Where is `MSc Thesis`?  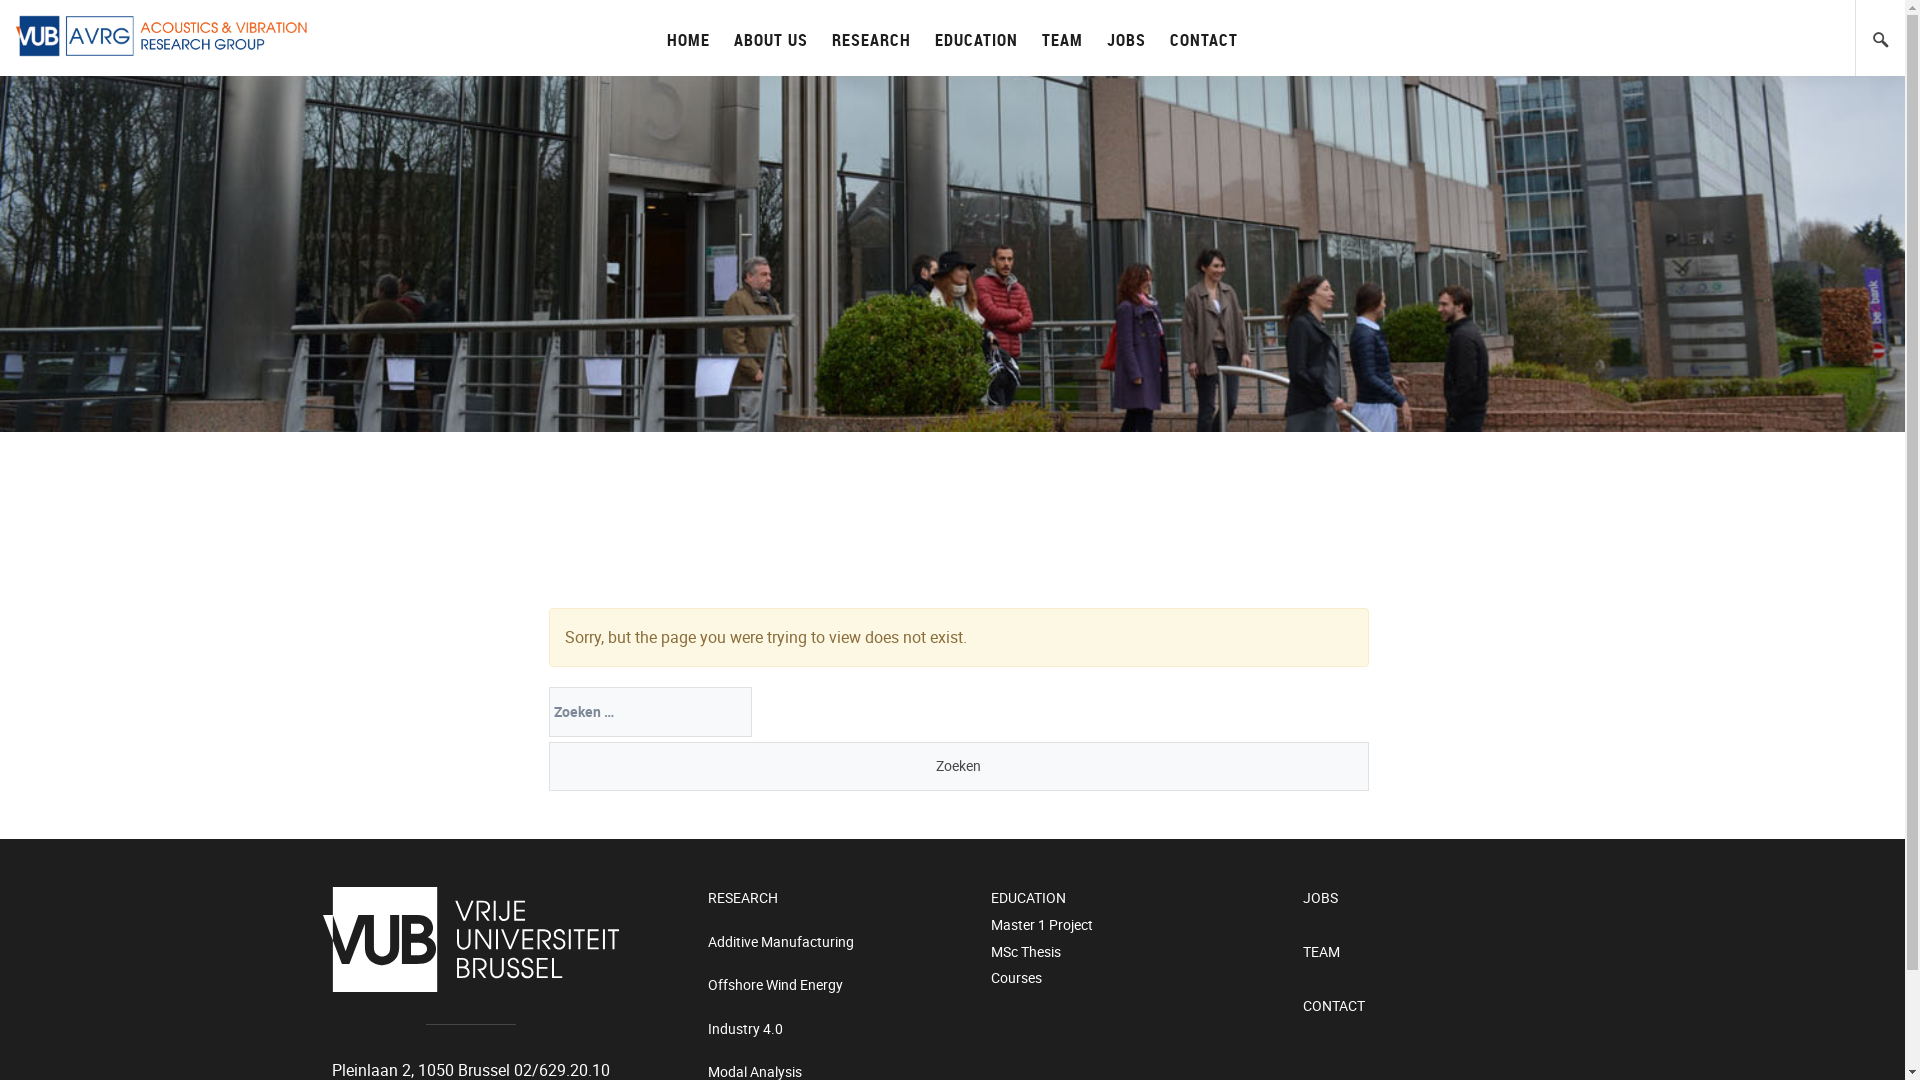
MSc Thesis is located at coordinates (1138, 954).